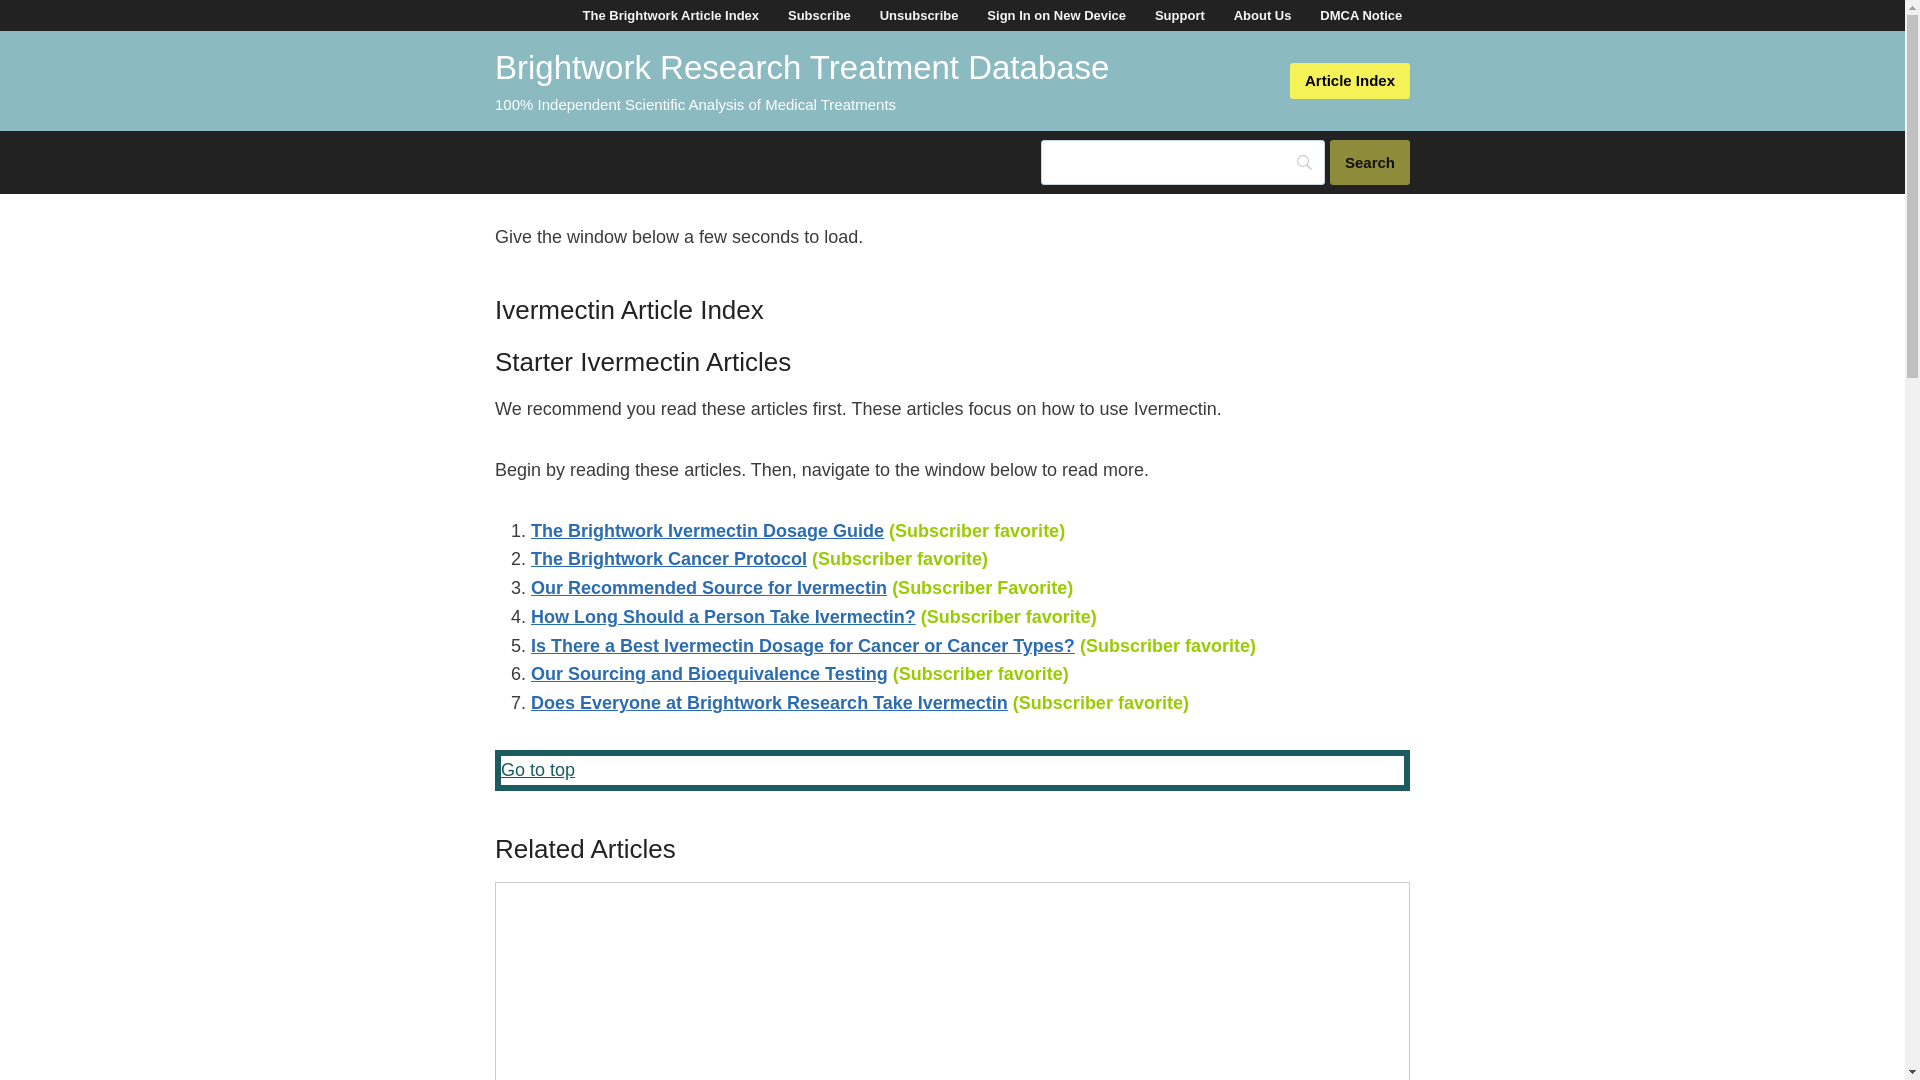 Image resolution: width=1920 pixels, height=1080 pixels. What do you see at coordinates (1370, 162) in the screenshot?
I see `Search` at bounding box center [1370, 162].